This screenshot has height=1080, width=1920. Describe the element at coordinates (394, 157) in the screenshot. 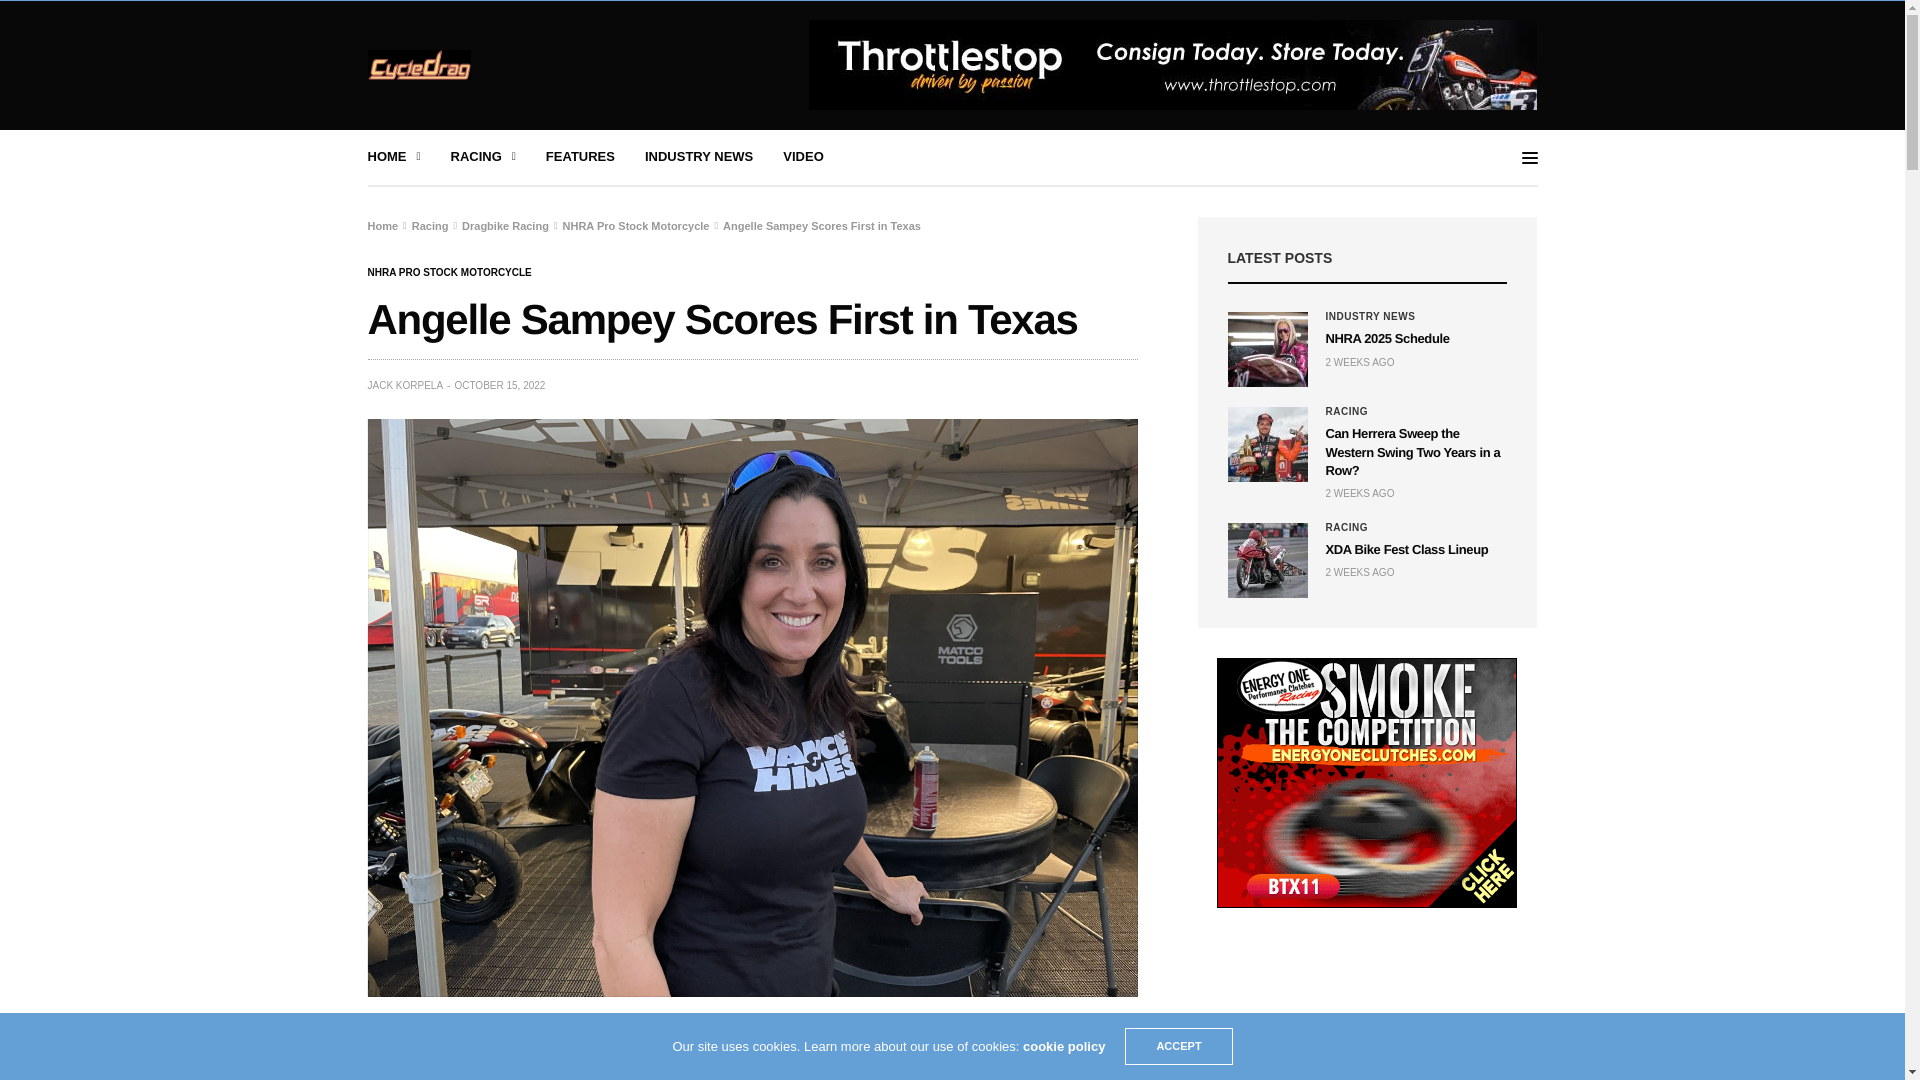

I see `HOME` at that location.